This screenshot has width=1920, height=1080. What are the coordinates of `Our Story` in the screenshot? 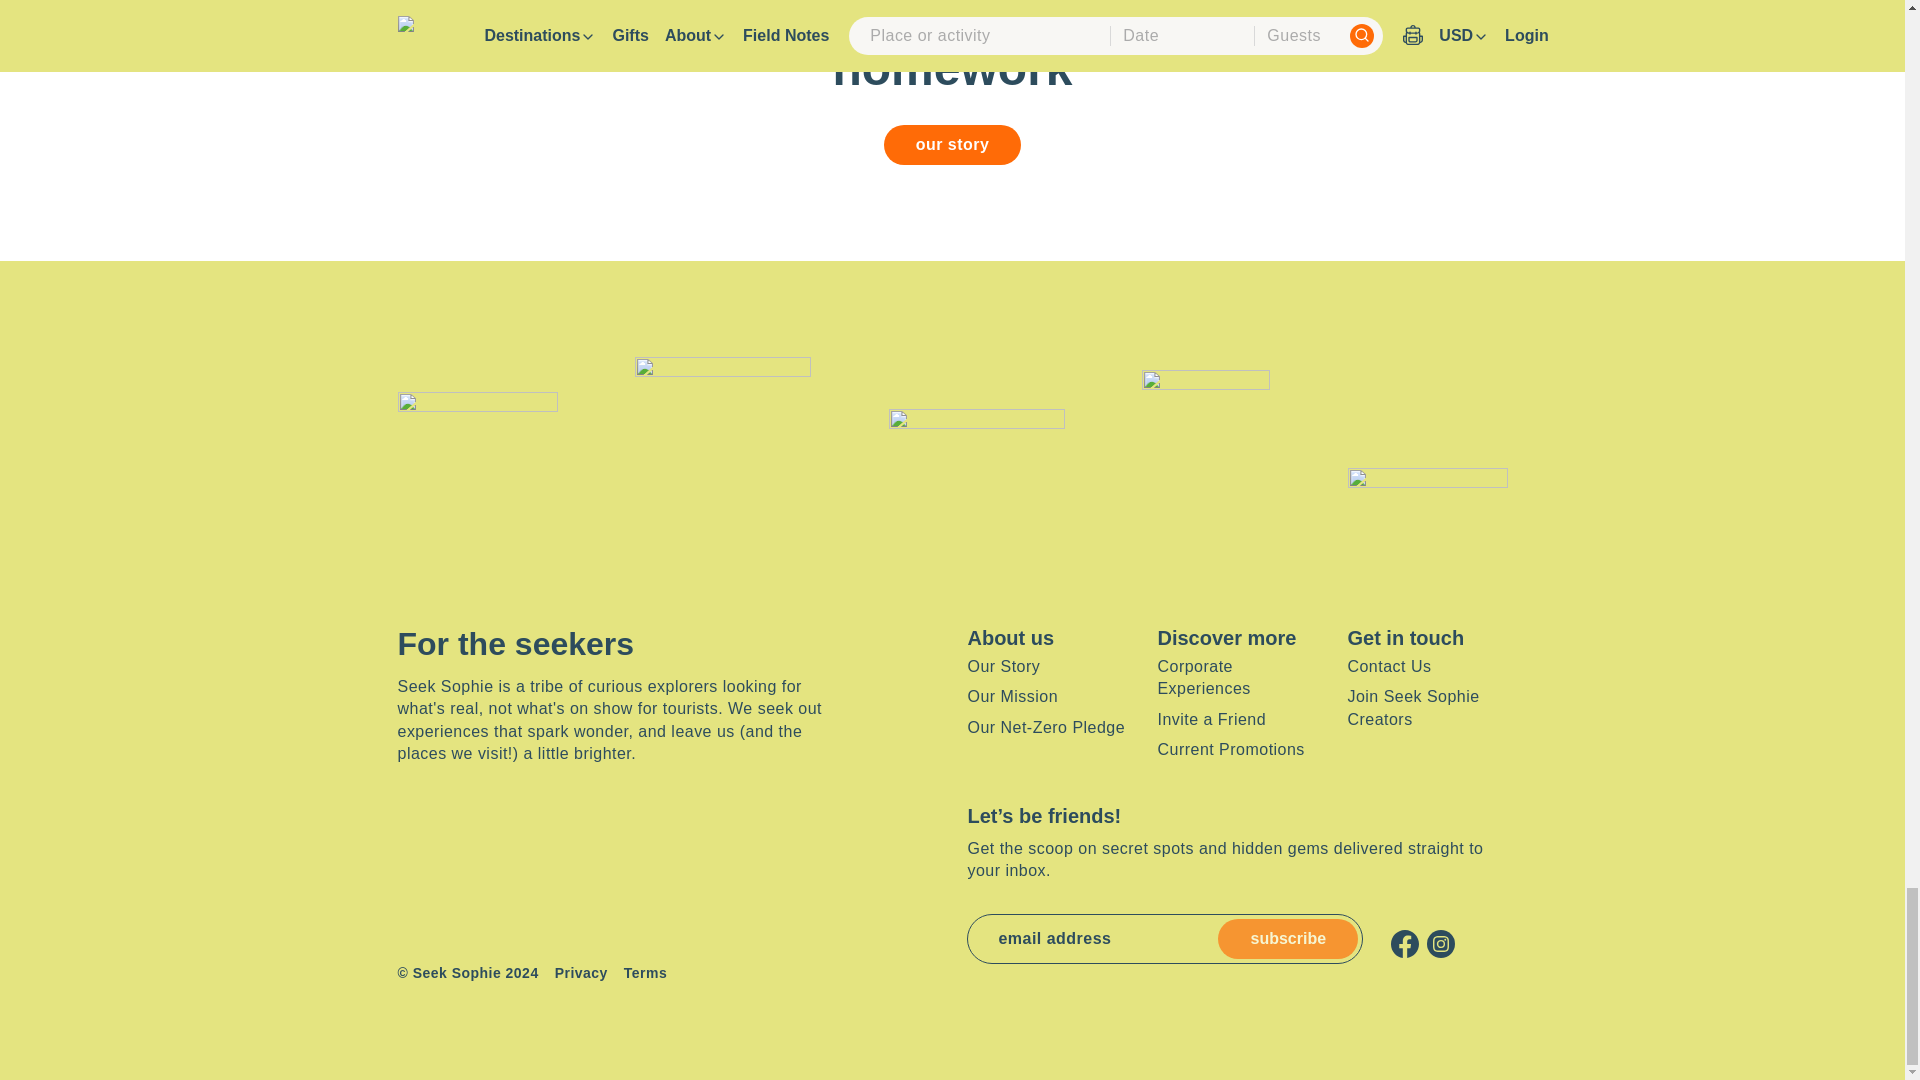 It's located at (1004, 666).